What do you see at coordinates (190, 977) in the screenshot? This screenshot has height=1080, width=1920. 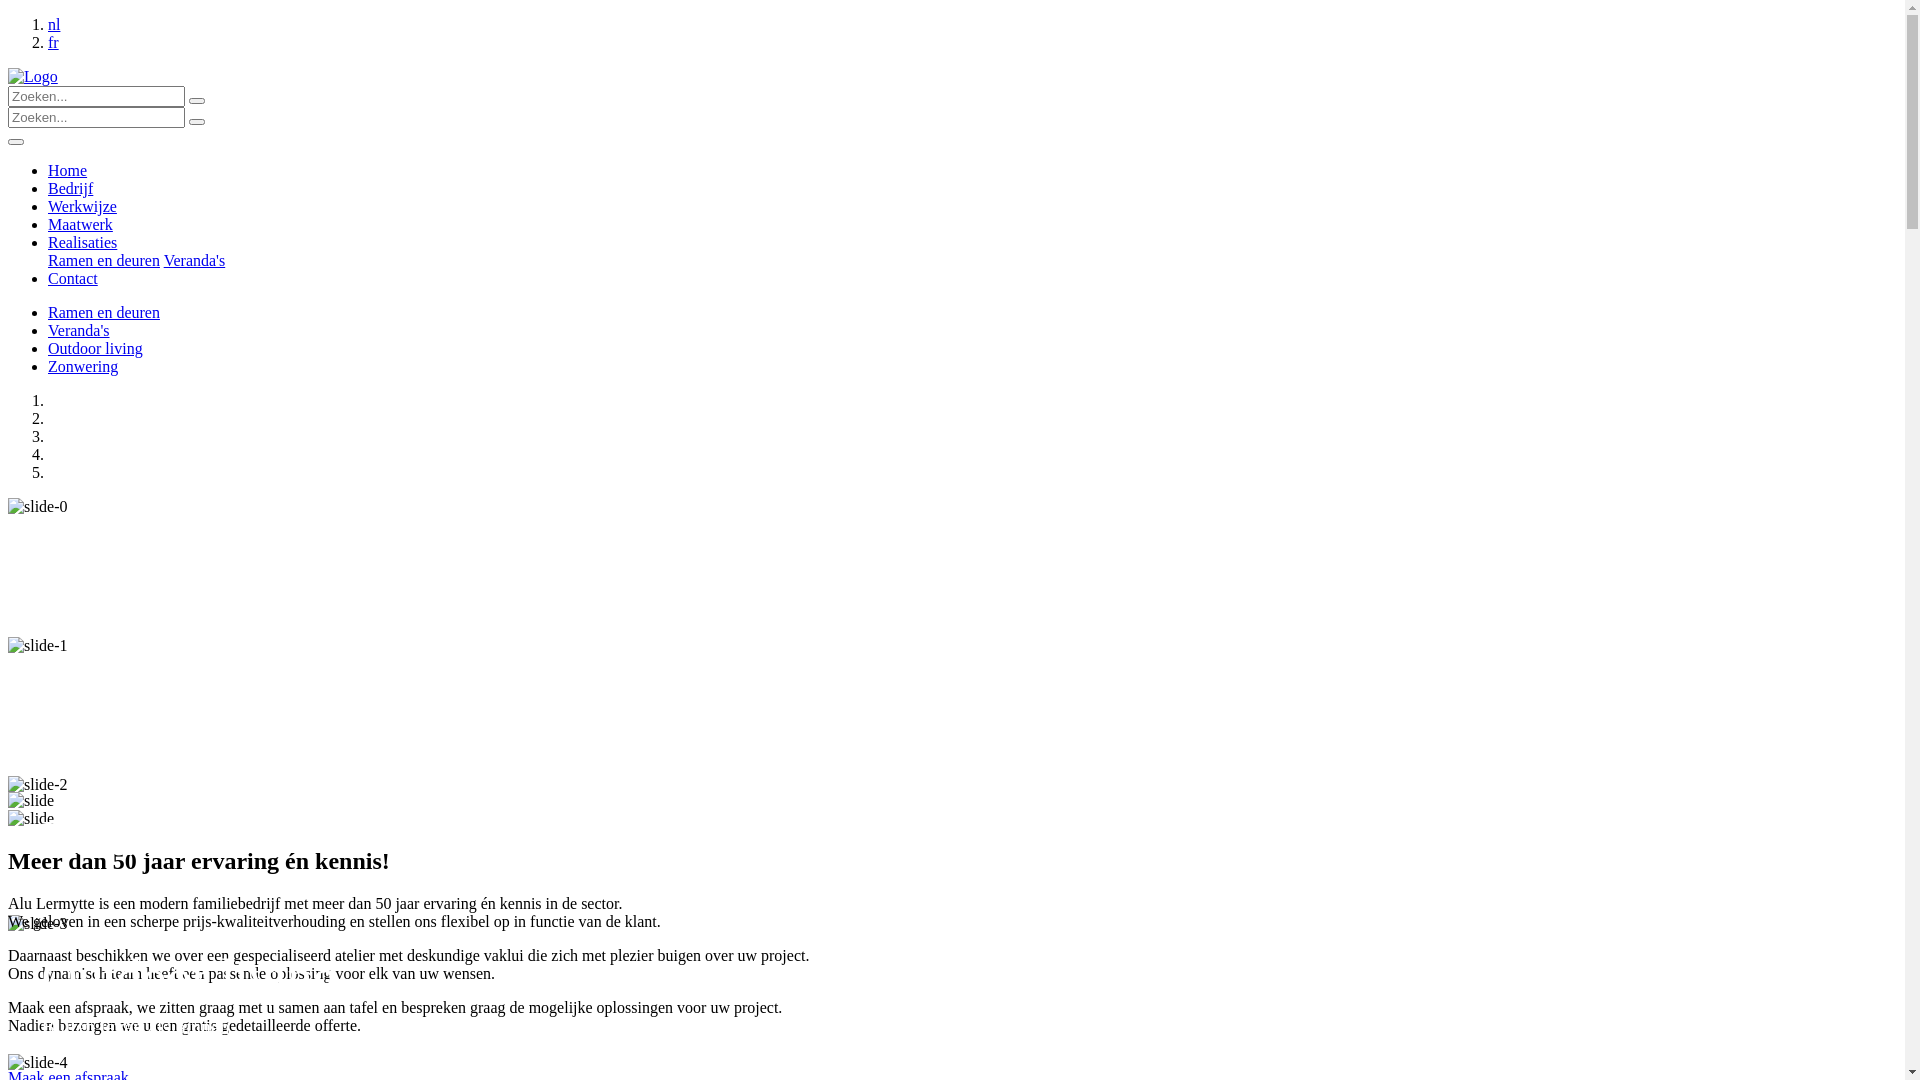 I see `Outdoor living` at bounding box center [190, 977].